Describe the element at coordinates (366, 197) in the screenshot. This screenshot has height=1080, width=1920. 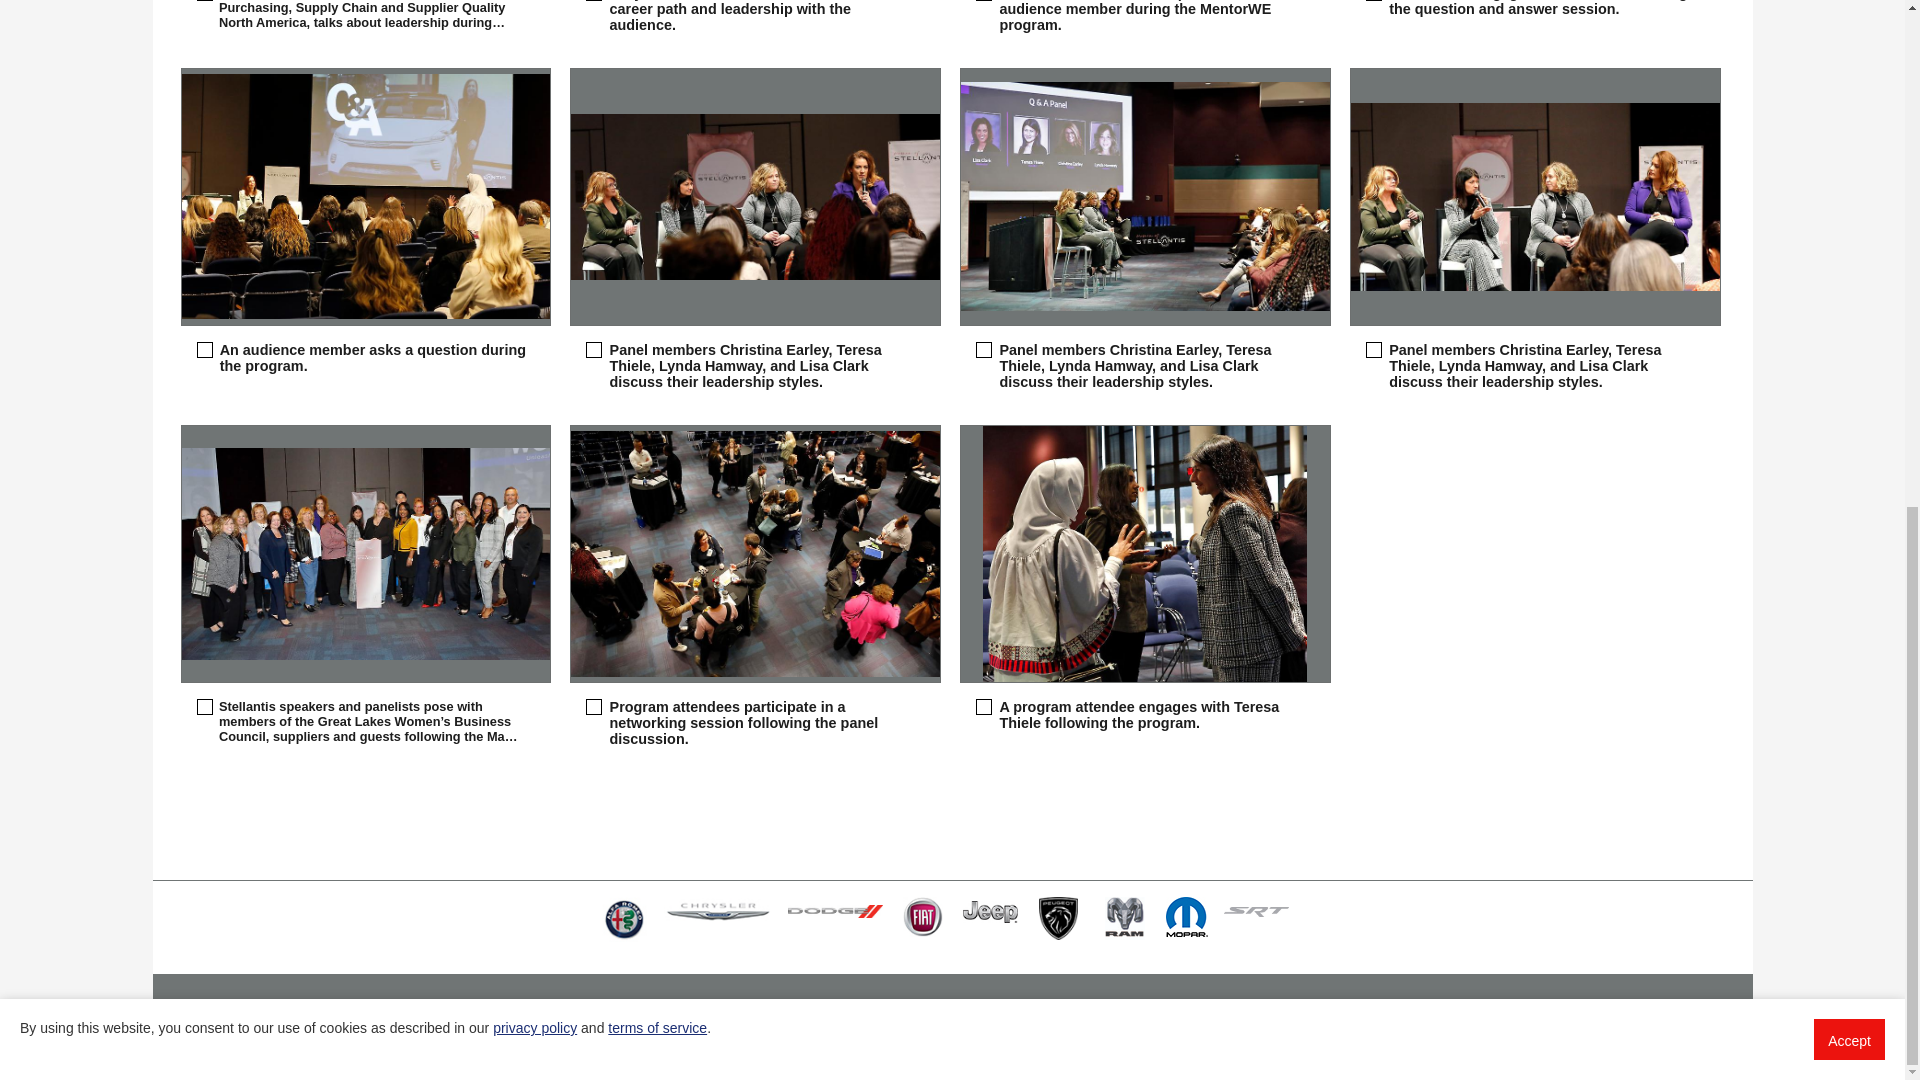
I see `An audience member asks a question during the program.` at that location.